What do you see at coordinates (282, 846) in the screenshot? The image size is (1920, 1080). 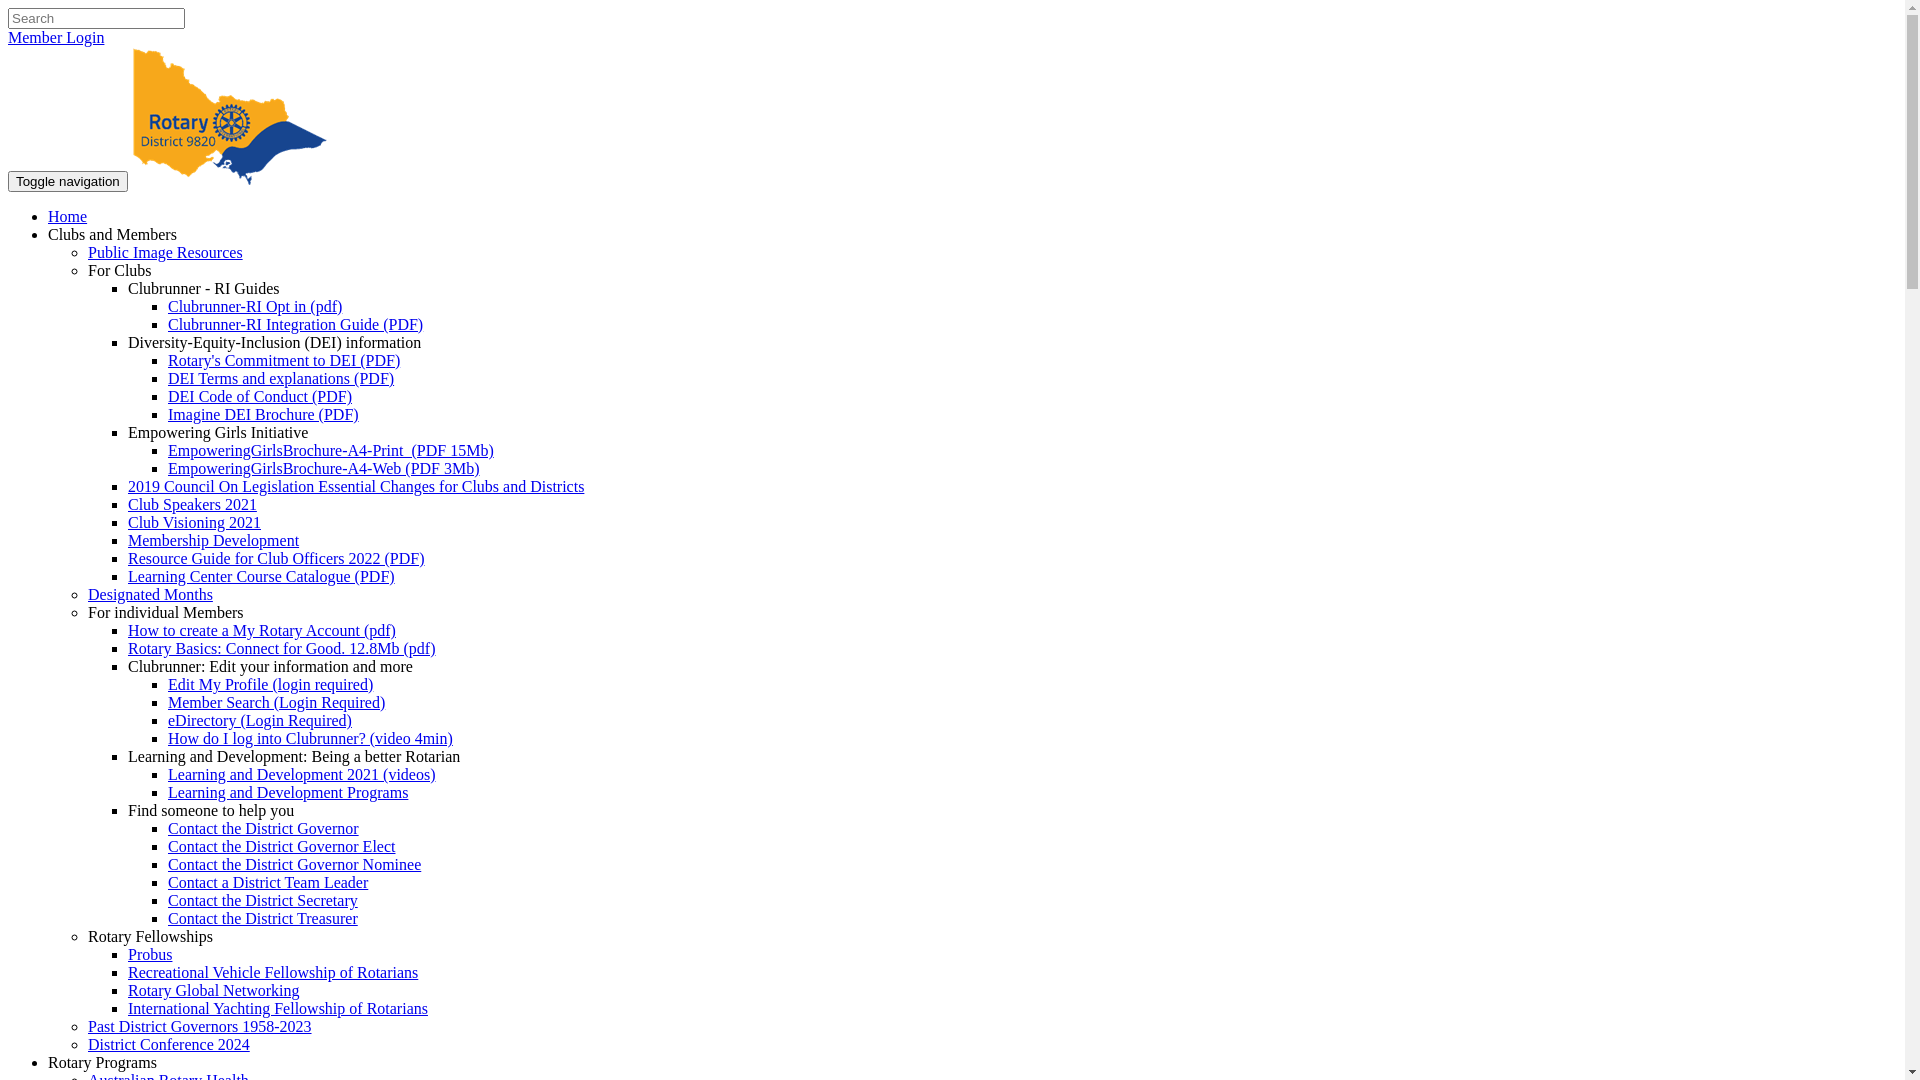 I see `Contact the District Governor Elect` at bounding box center [282, 846].